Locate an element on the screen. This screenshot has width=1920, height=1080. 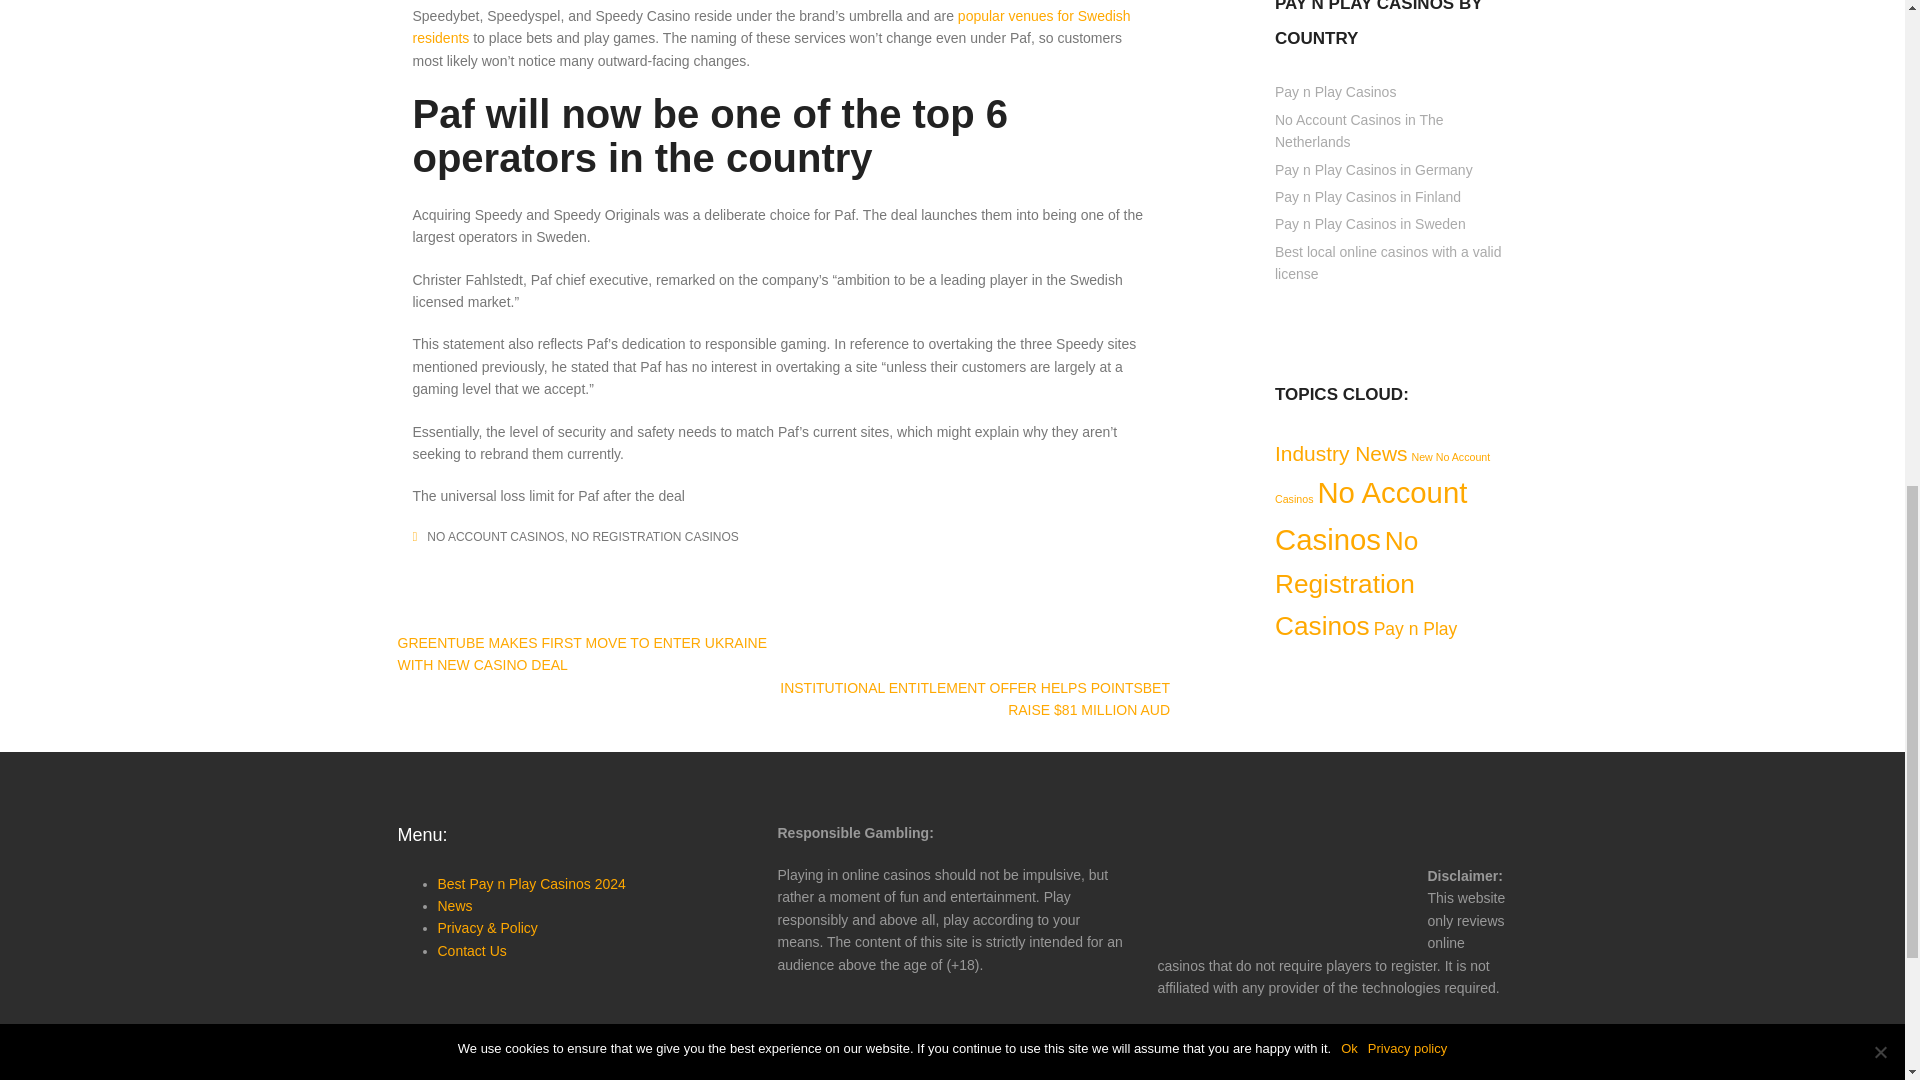
NO REGISTRATION CASINOS is located at coordinates (654, 537).